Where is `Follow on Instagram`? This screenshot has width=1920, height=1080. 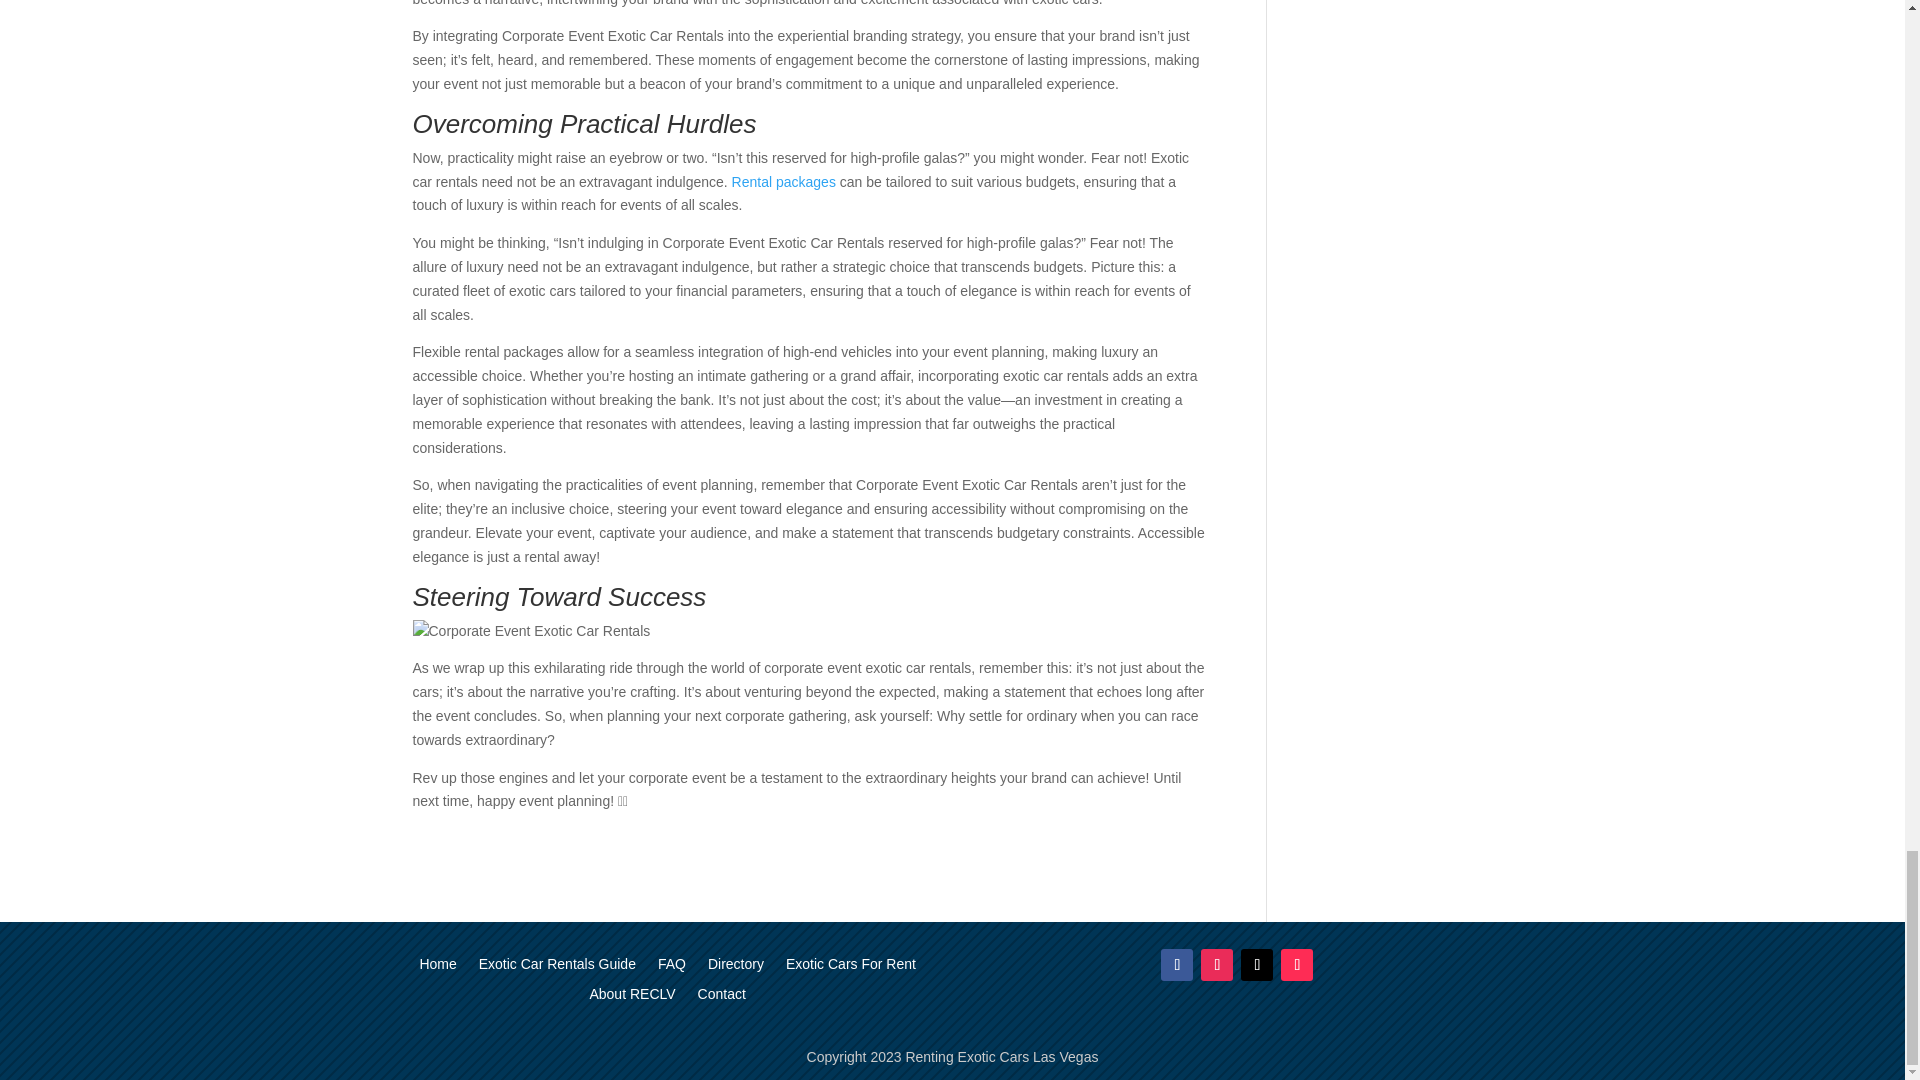 Follow on Instagram is located at coordinates (1216, 964).